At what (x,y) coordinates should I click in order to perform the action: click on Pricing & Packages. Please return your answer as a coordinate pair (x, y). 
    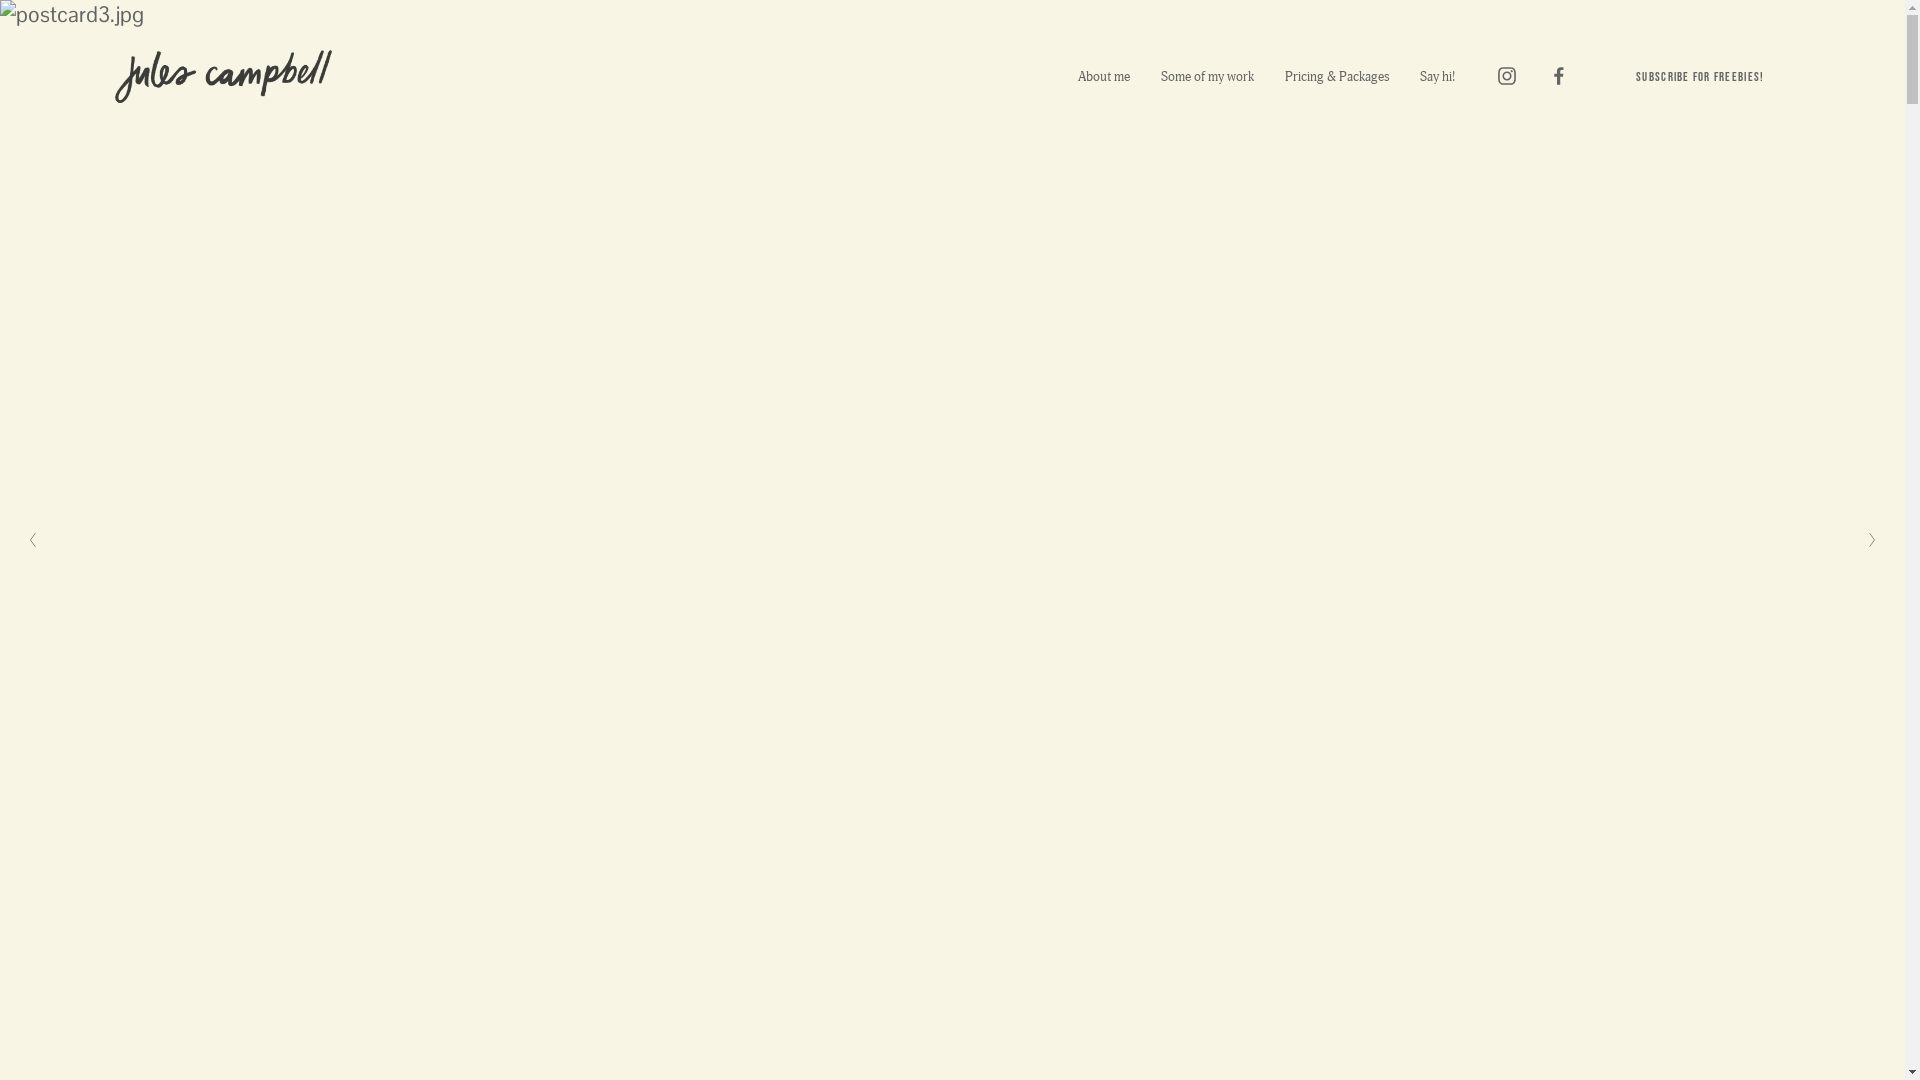
    Looking at the image, I should click on (1338, 76).